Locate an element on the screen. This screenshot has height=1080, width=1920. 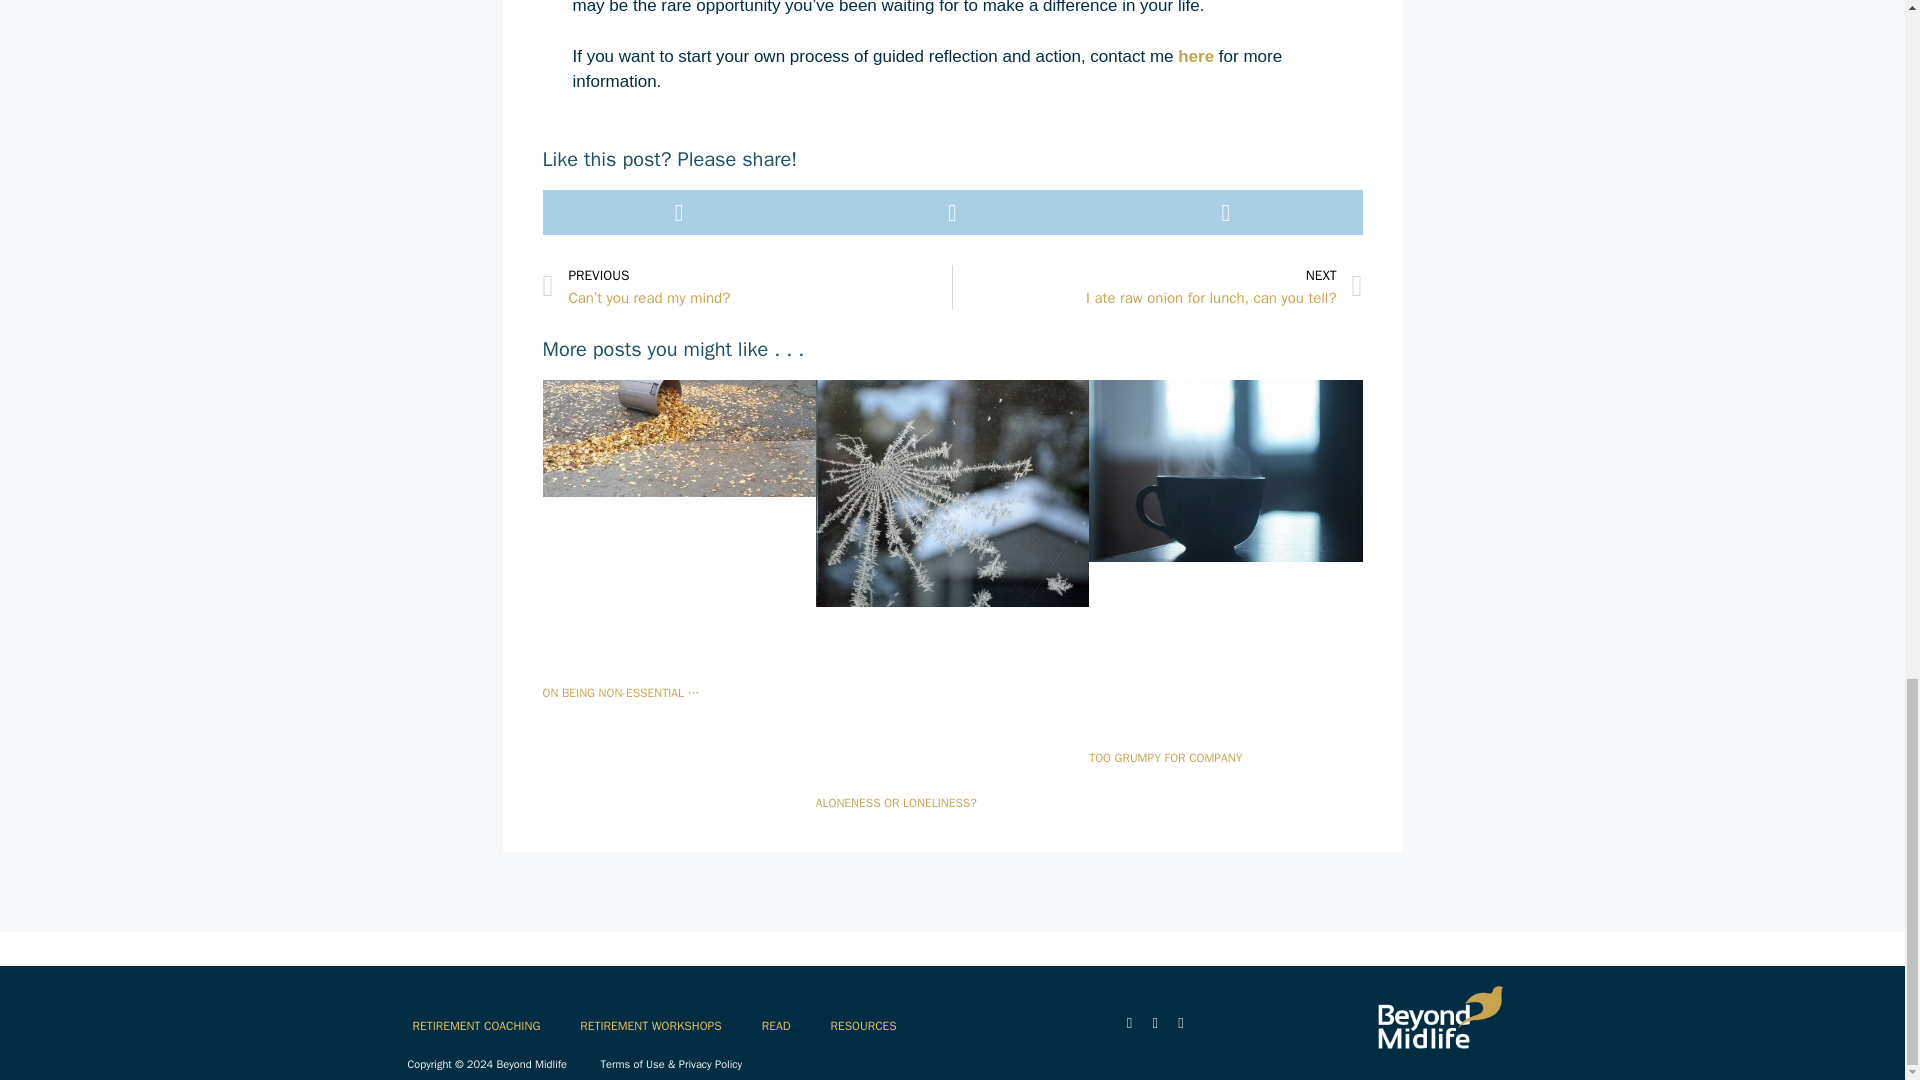
RETIREMENT COACHING is located at coordinates (476, 1026).